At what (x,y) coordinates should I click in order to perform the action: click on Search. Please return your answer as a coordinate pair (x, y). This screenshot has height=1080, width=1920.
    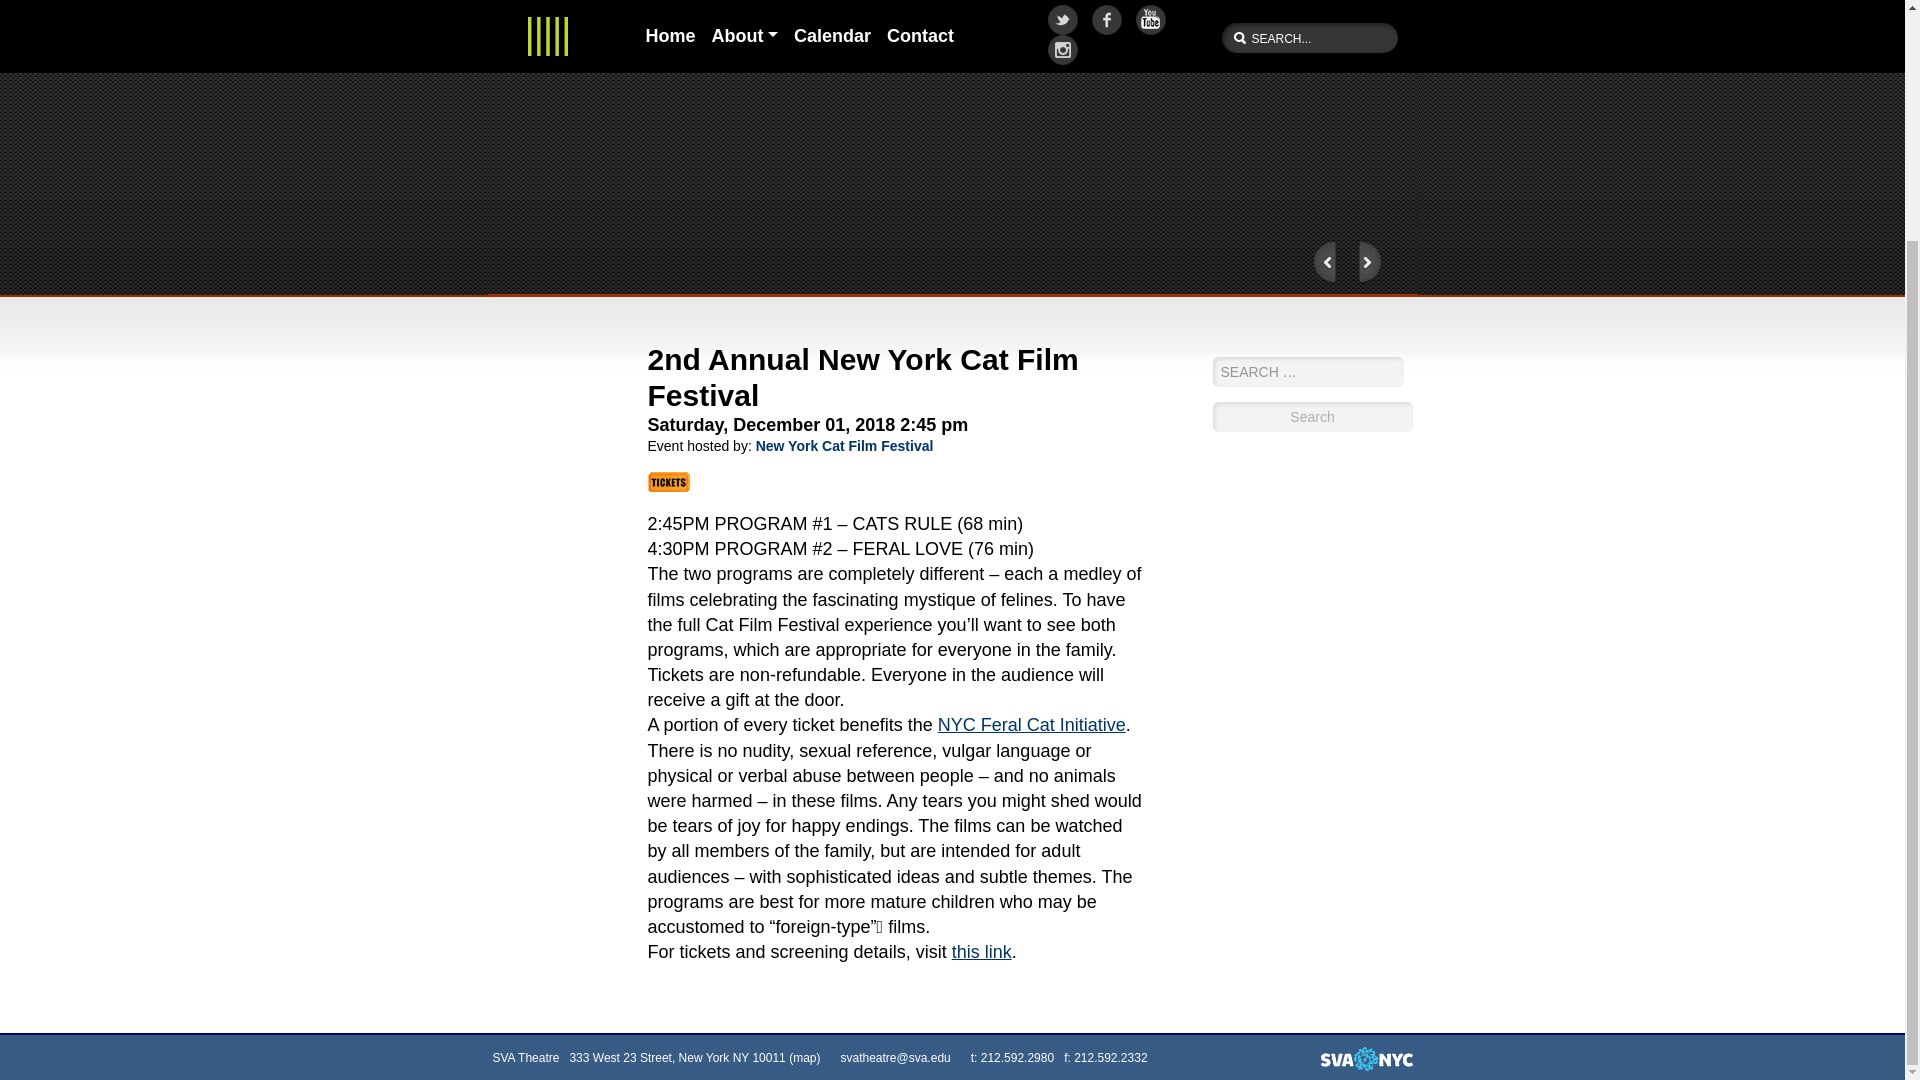
    Looking at the image, I should click on (1311, 416).